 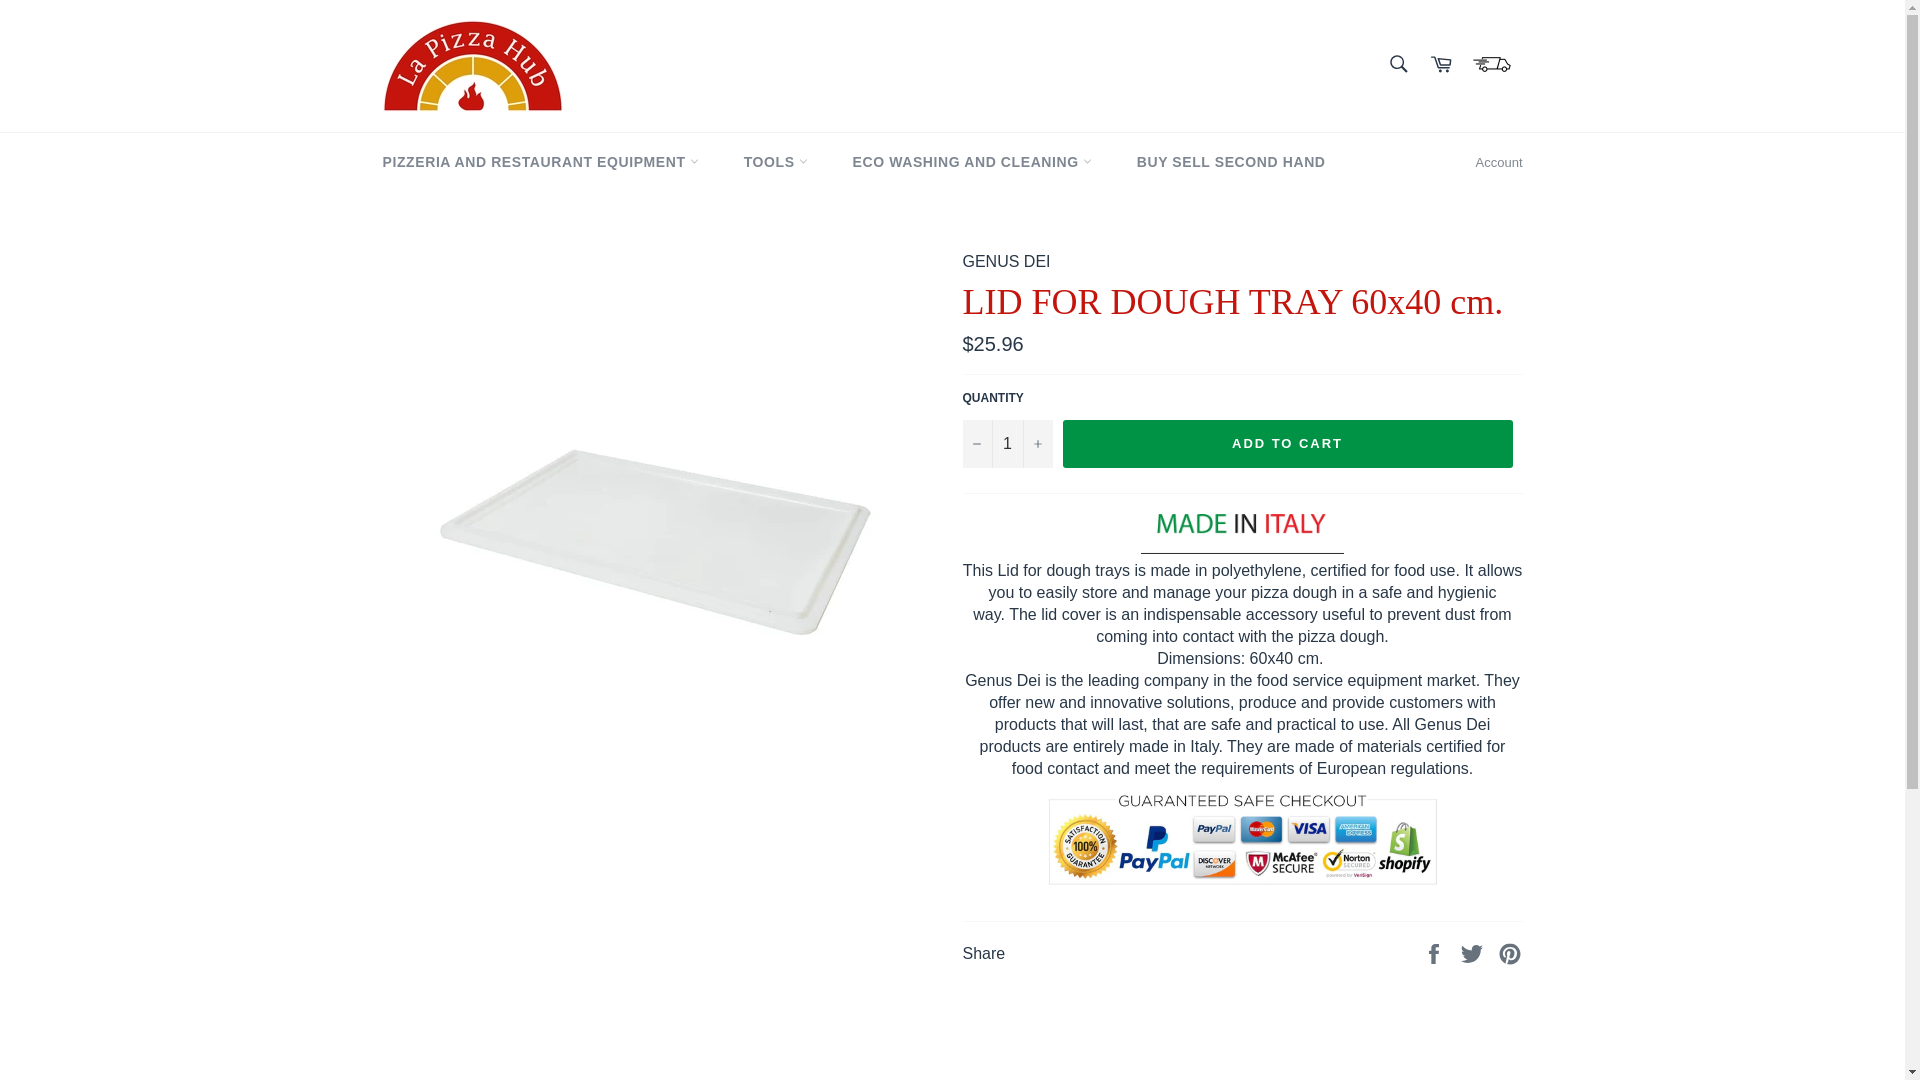 What do you see at coordinates (540, 162) in the screenshot?
I see `PIZZERIA AND RESTAURANT EQUIPMENT` at bounding box center [540, 162].